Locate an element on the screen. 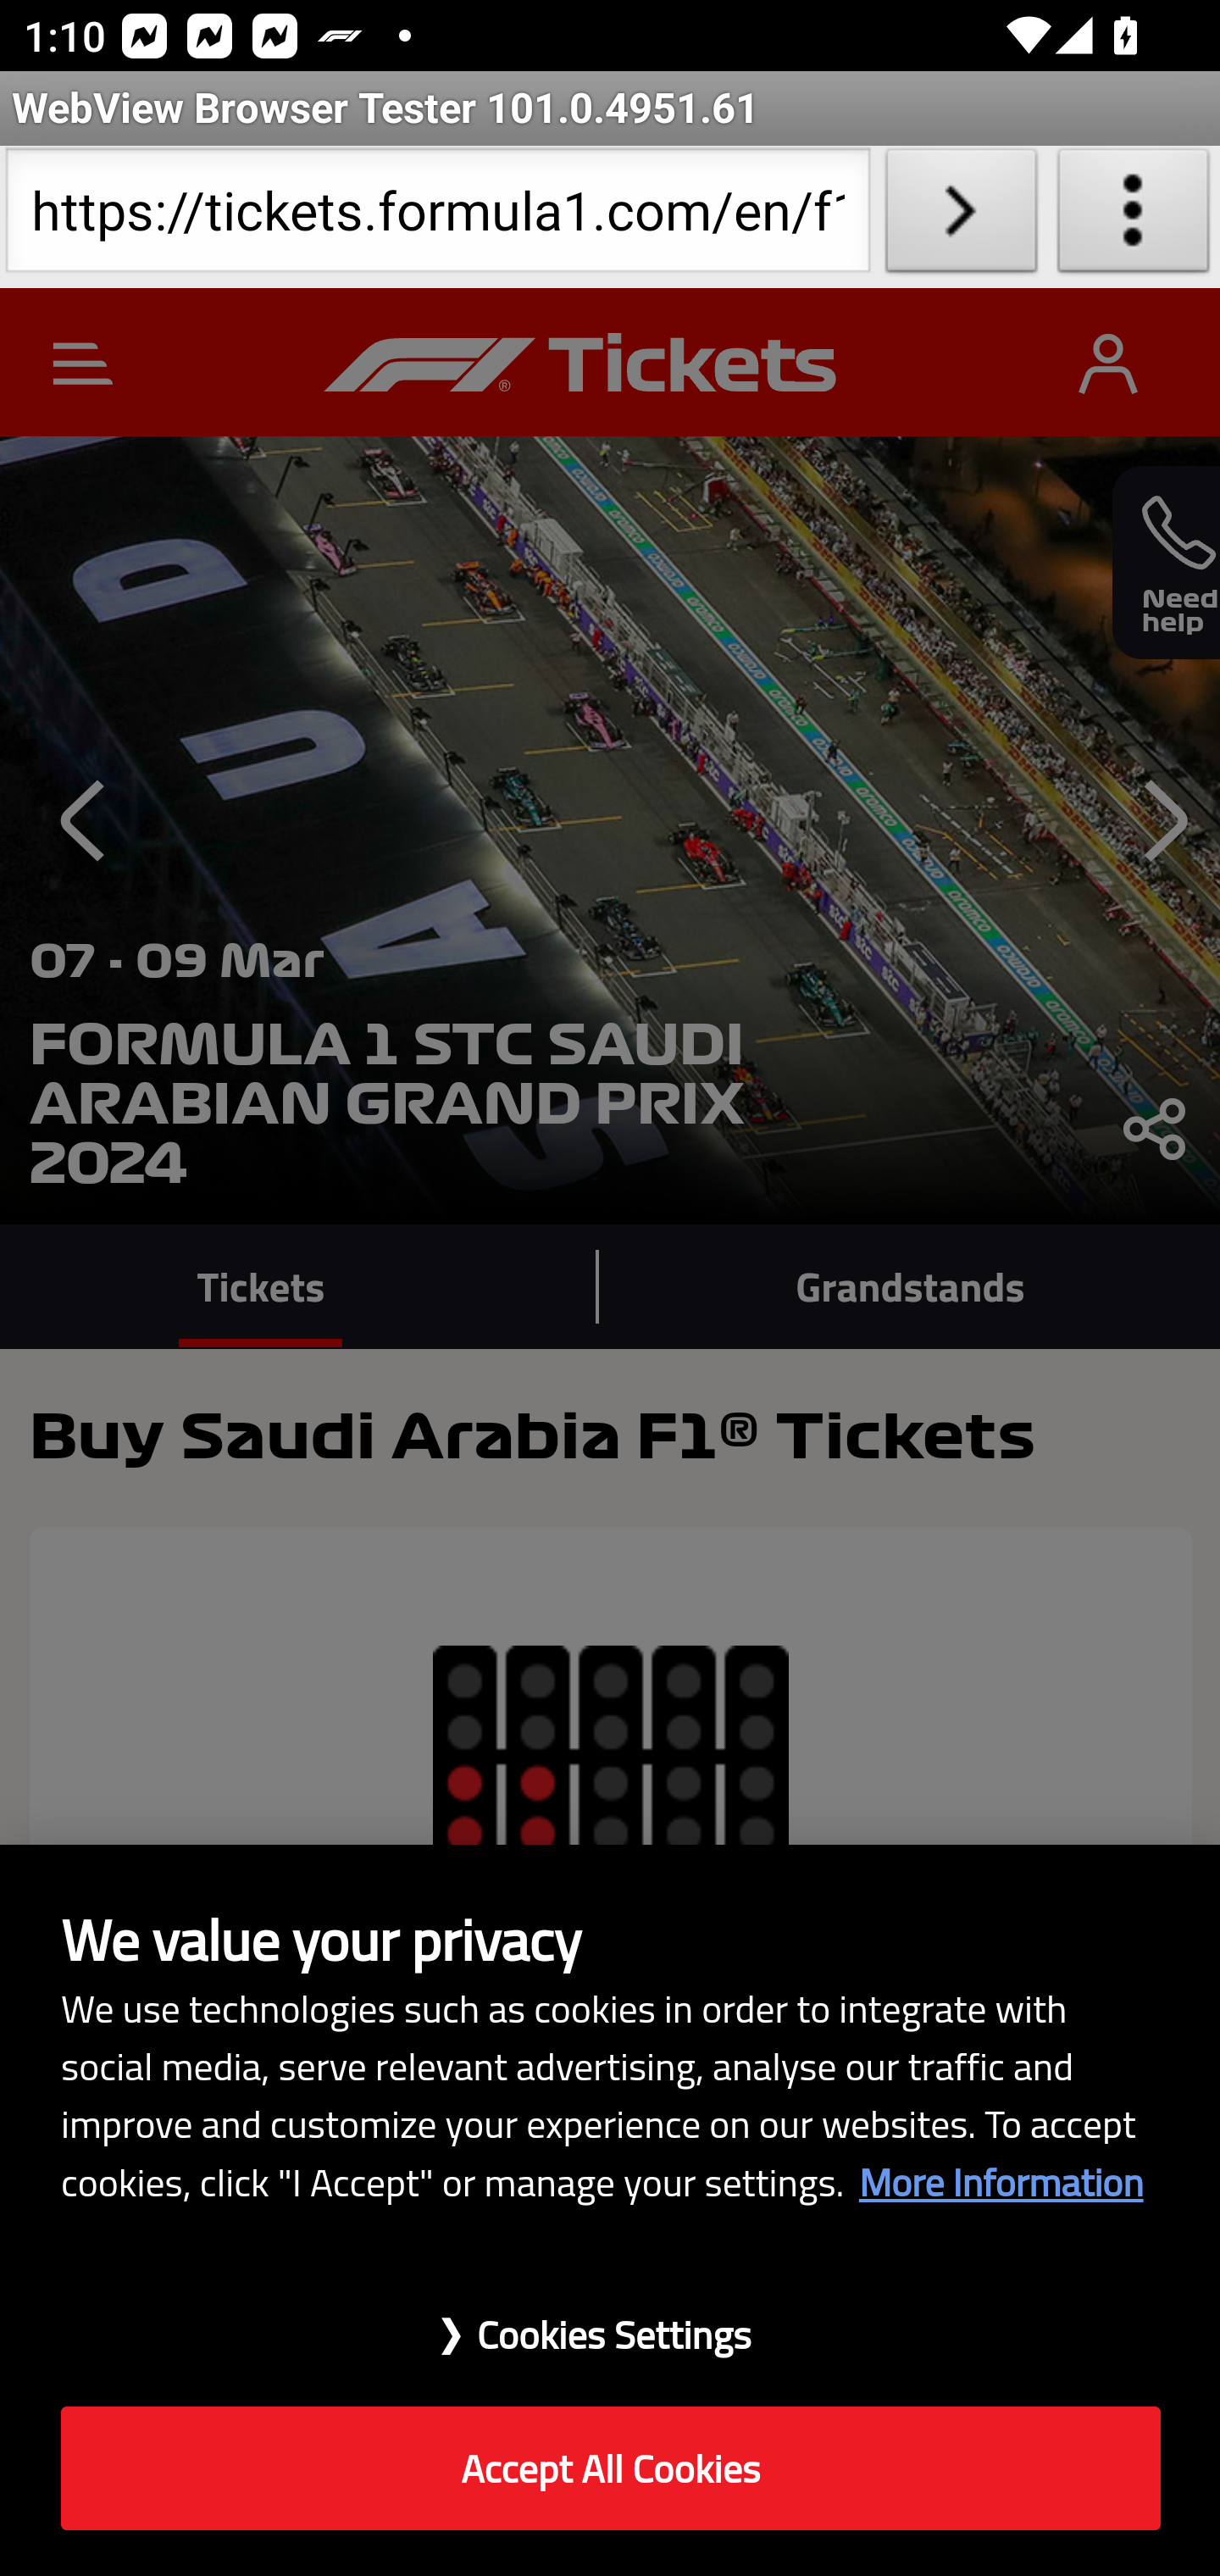  About WebView is located at coordinates (1134, 217).